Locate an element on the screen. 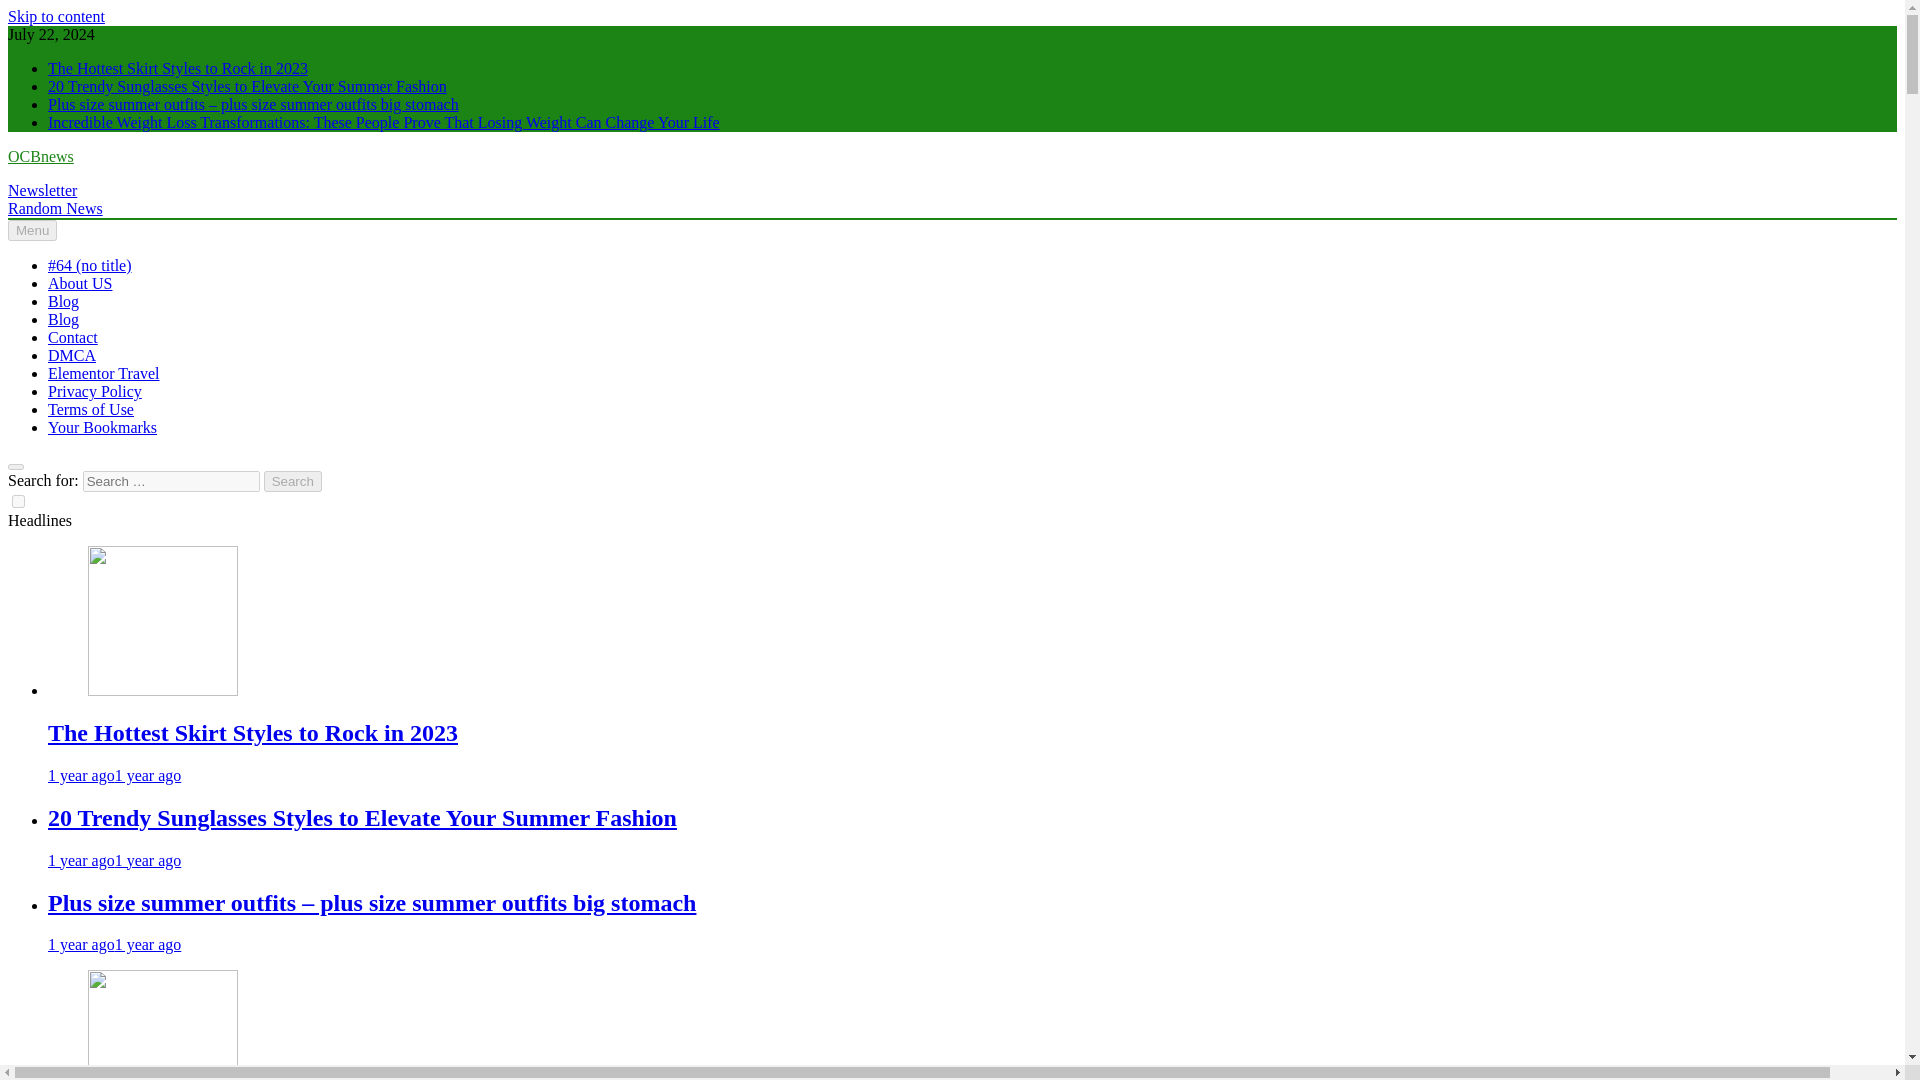  About US is located at coordinates (80, 283).